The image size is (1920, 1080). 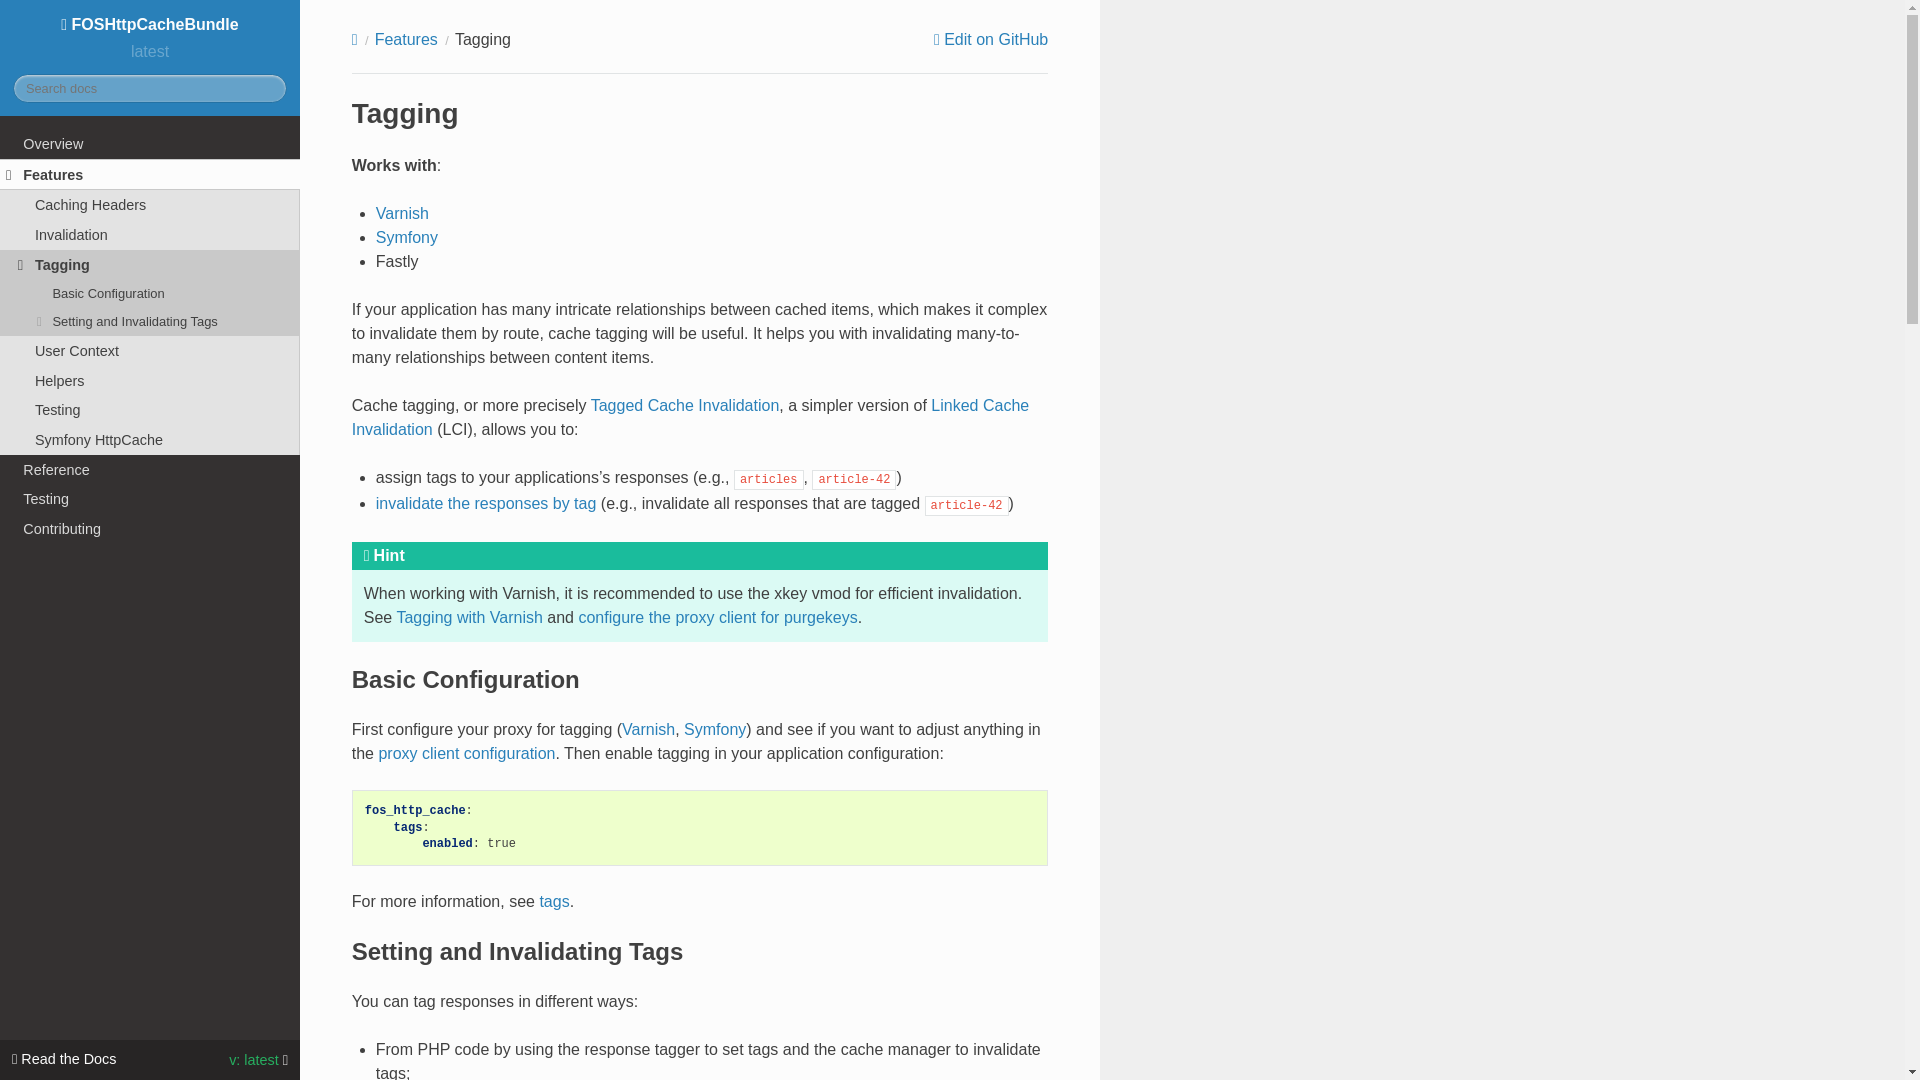 I want to click on Basic Configuration, so click(x=150, y=292).